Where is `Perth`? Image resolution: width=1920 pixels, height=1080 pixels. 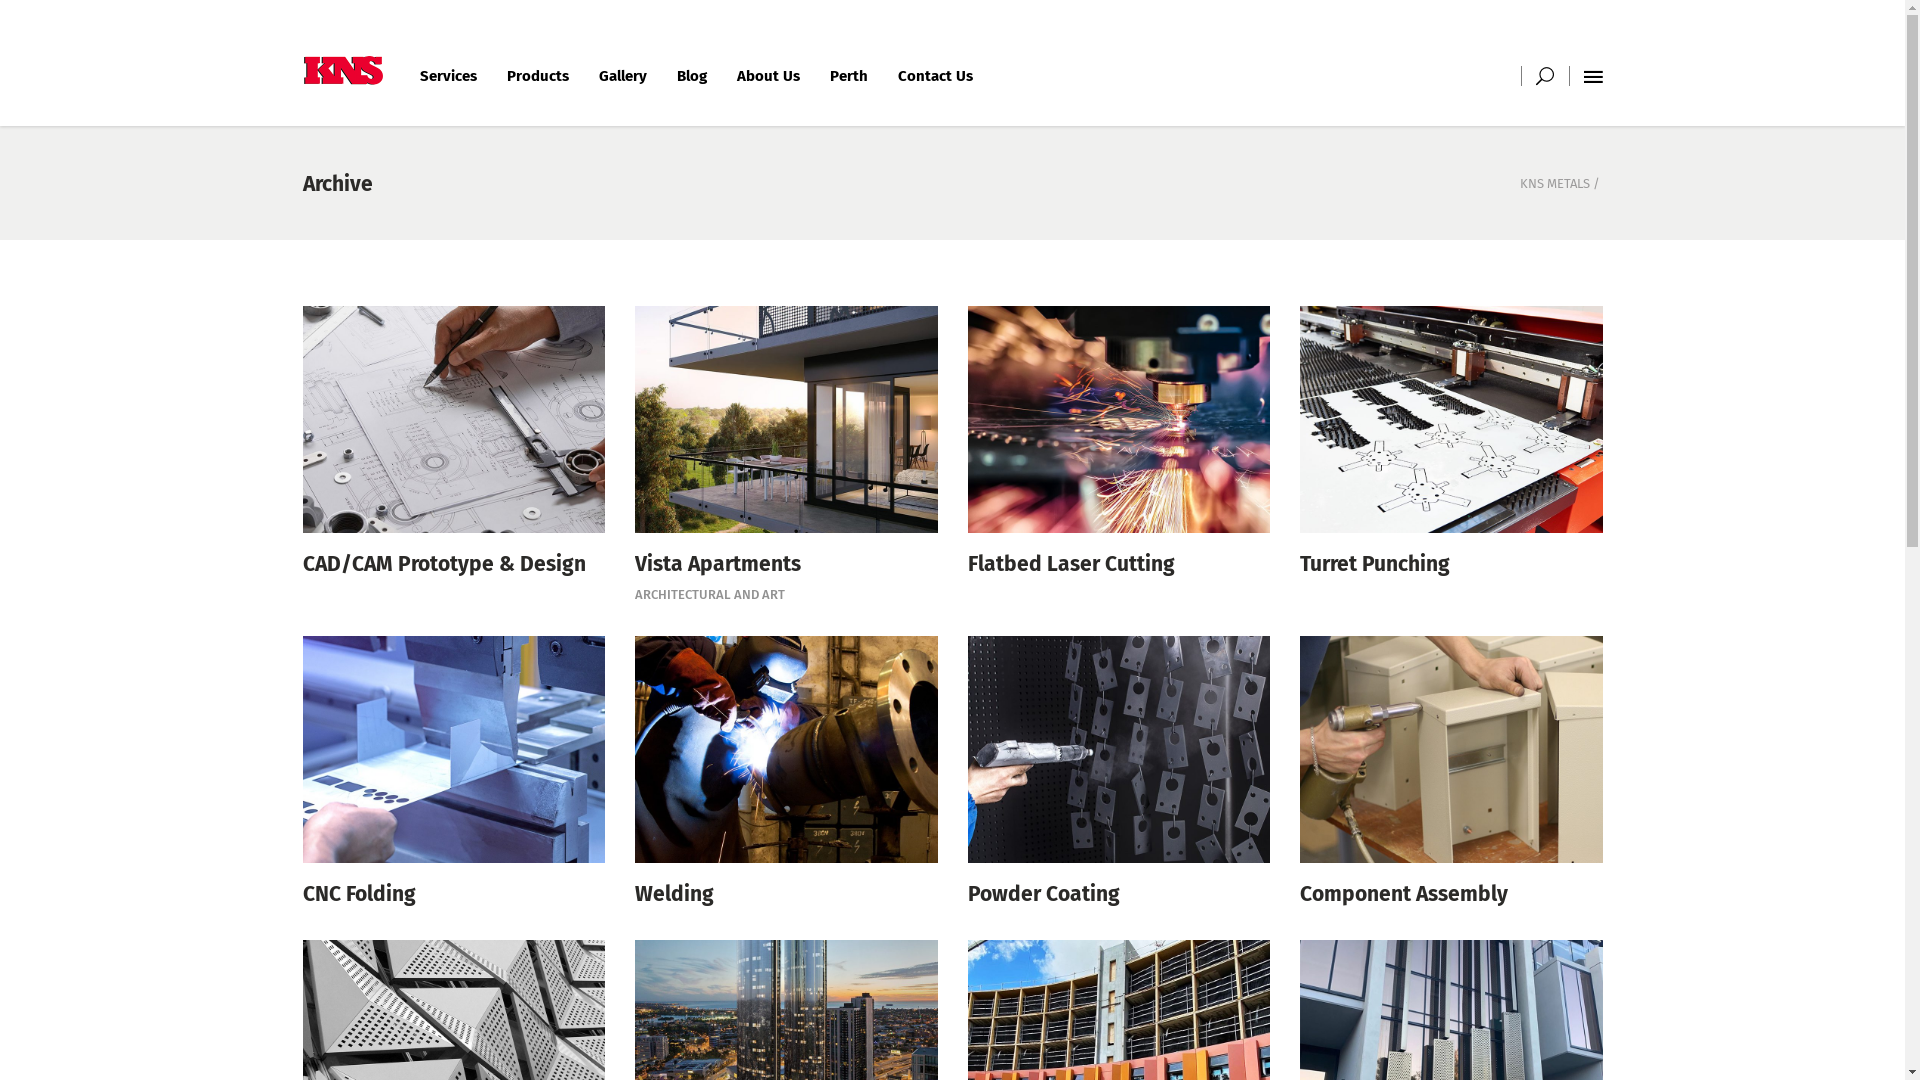 Perth is located at coordinates (848, 76).